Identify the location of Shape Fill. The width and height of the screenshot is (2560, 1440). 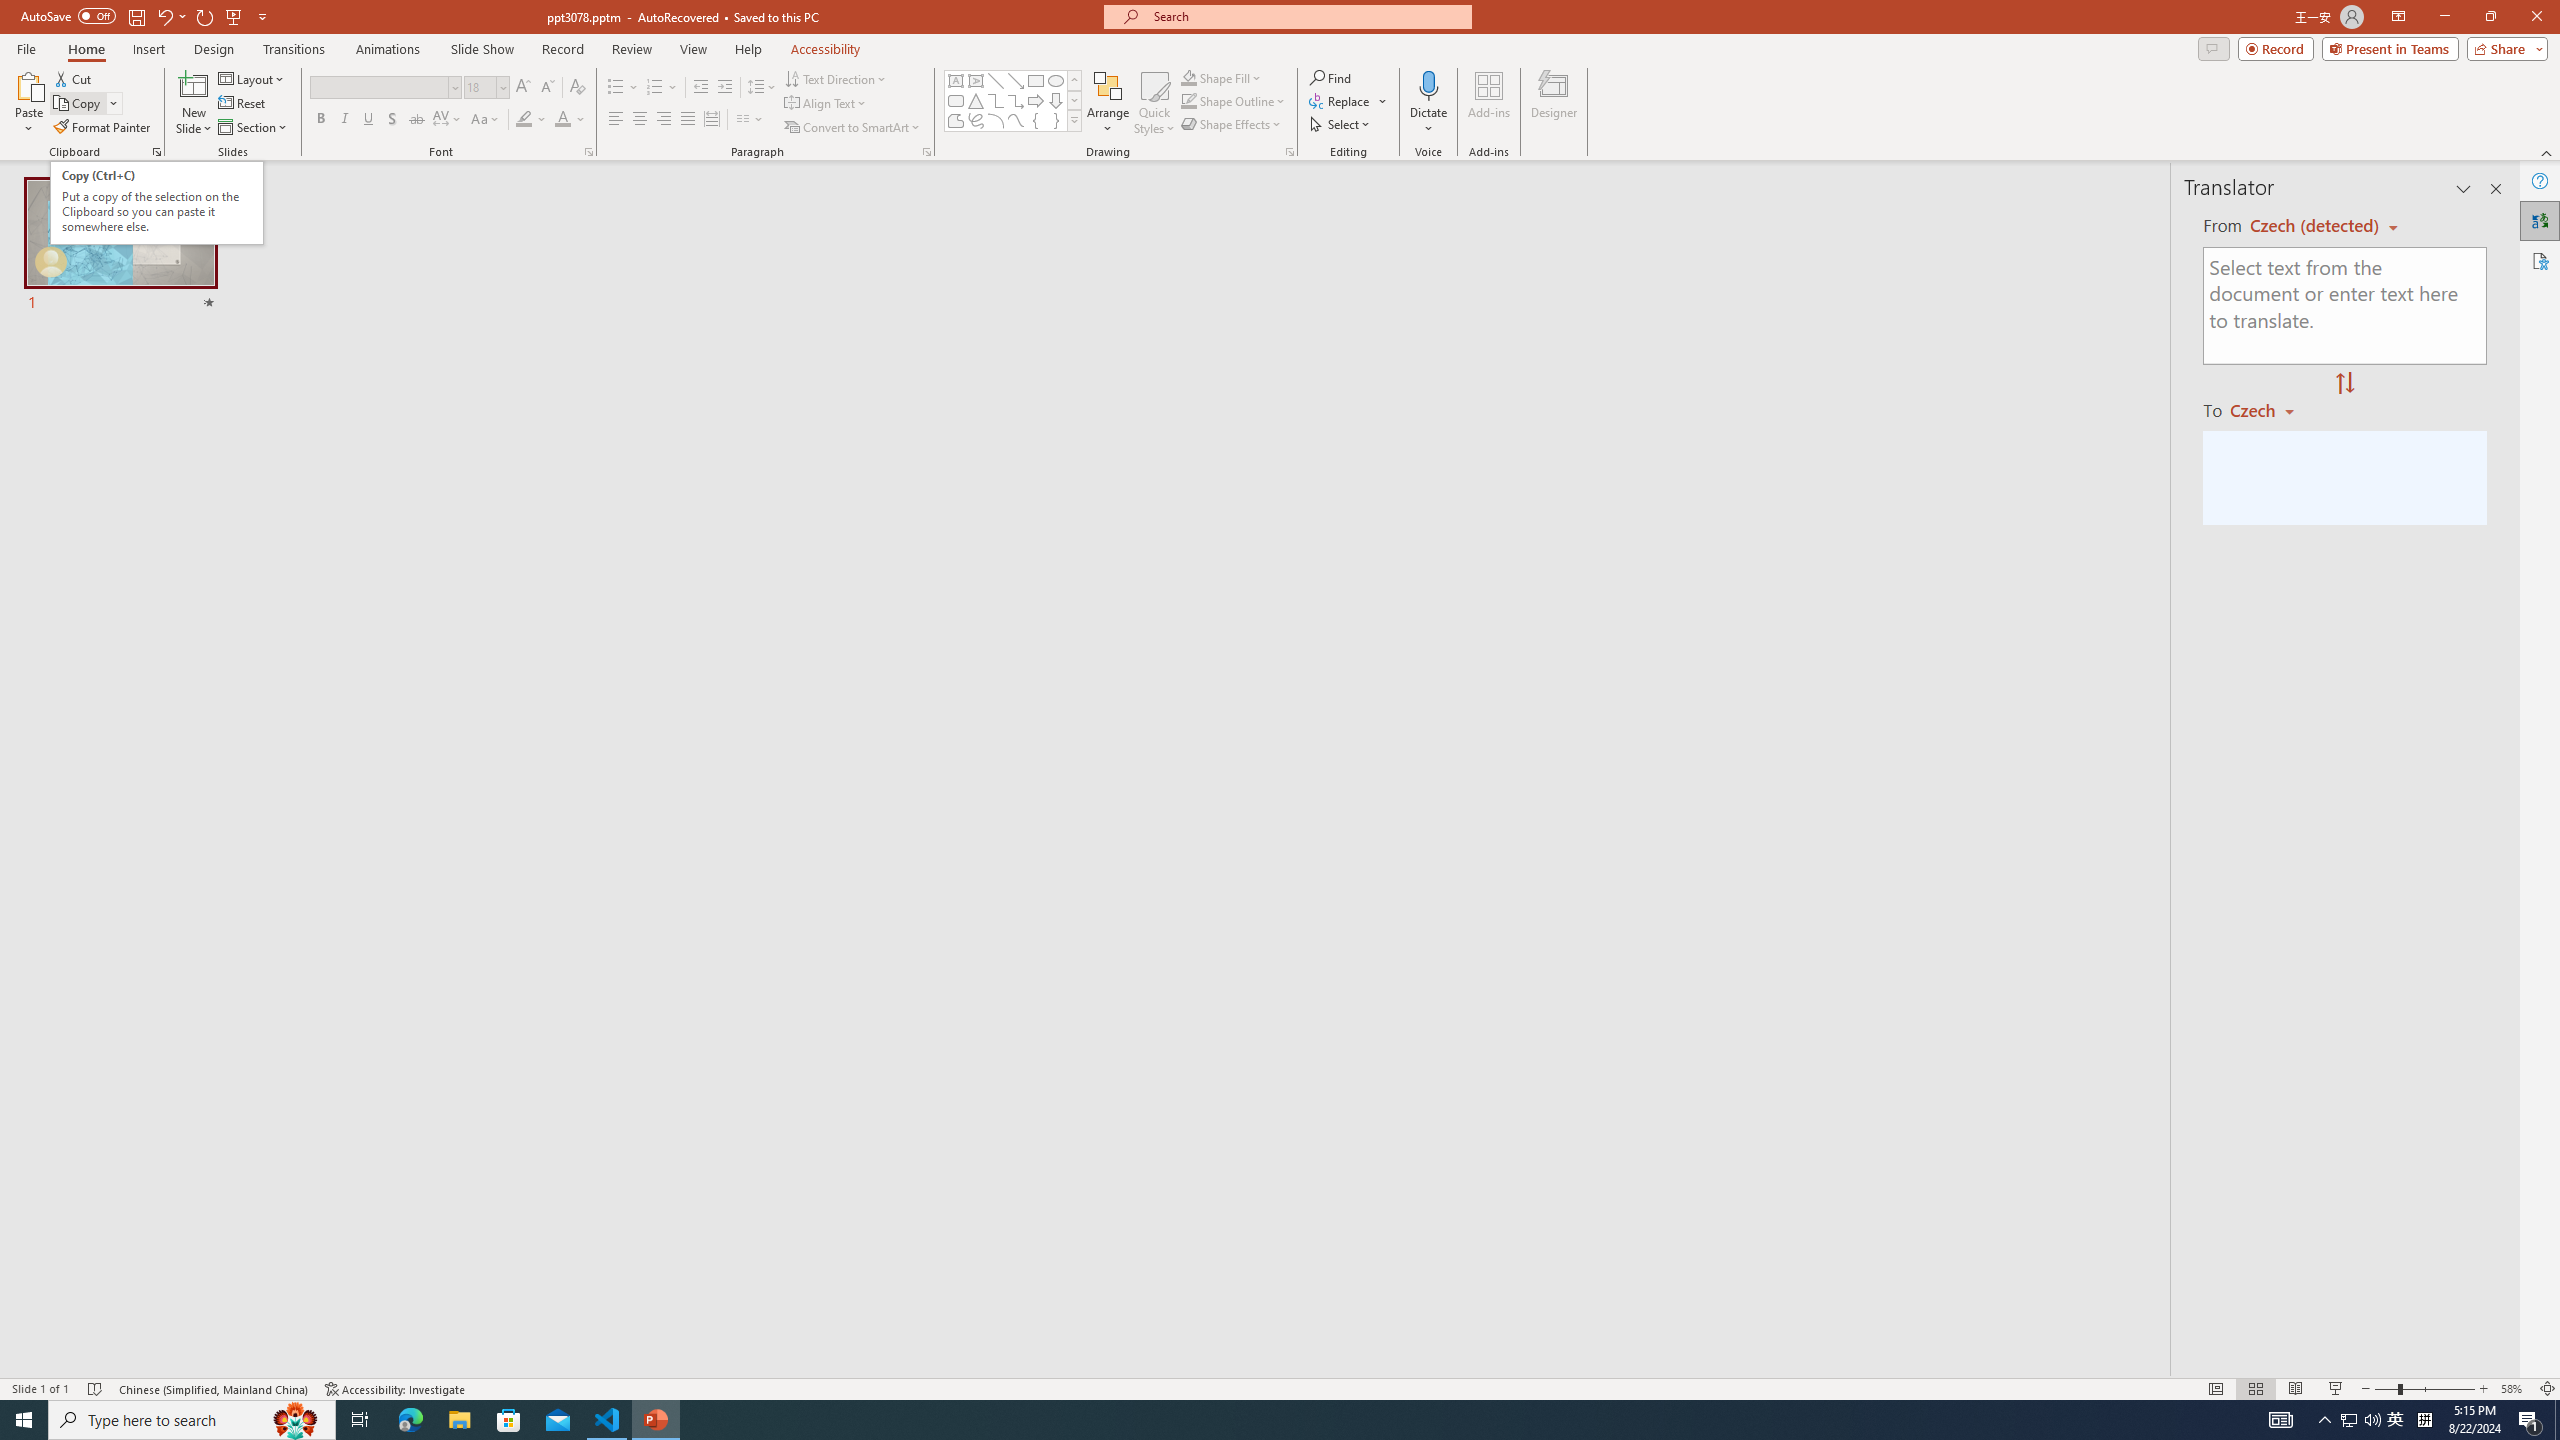
(1222, 78).